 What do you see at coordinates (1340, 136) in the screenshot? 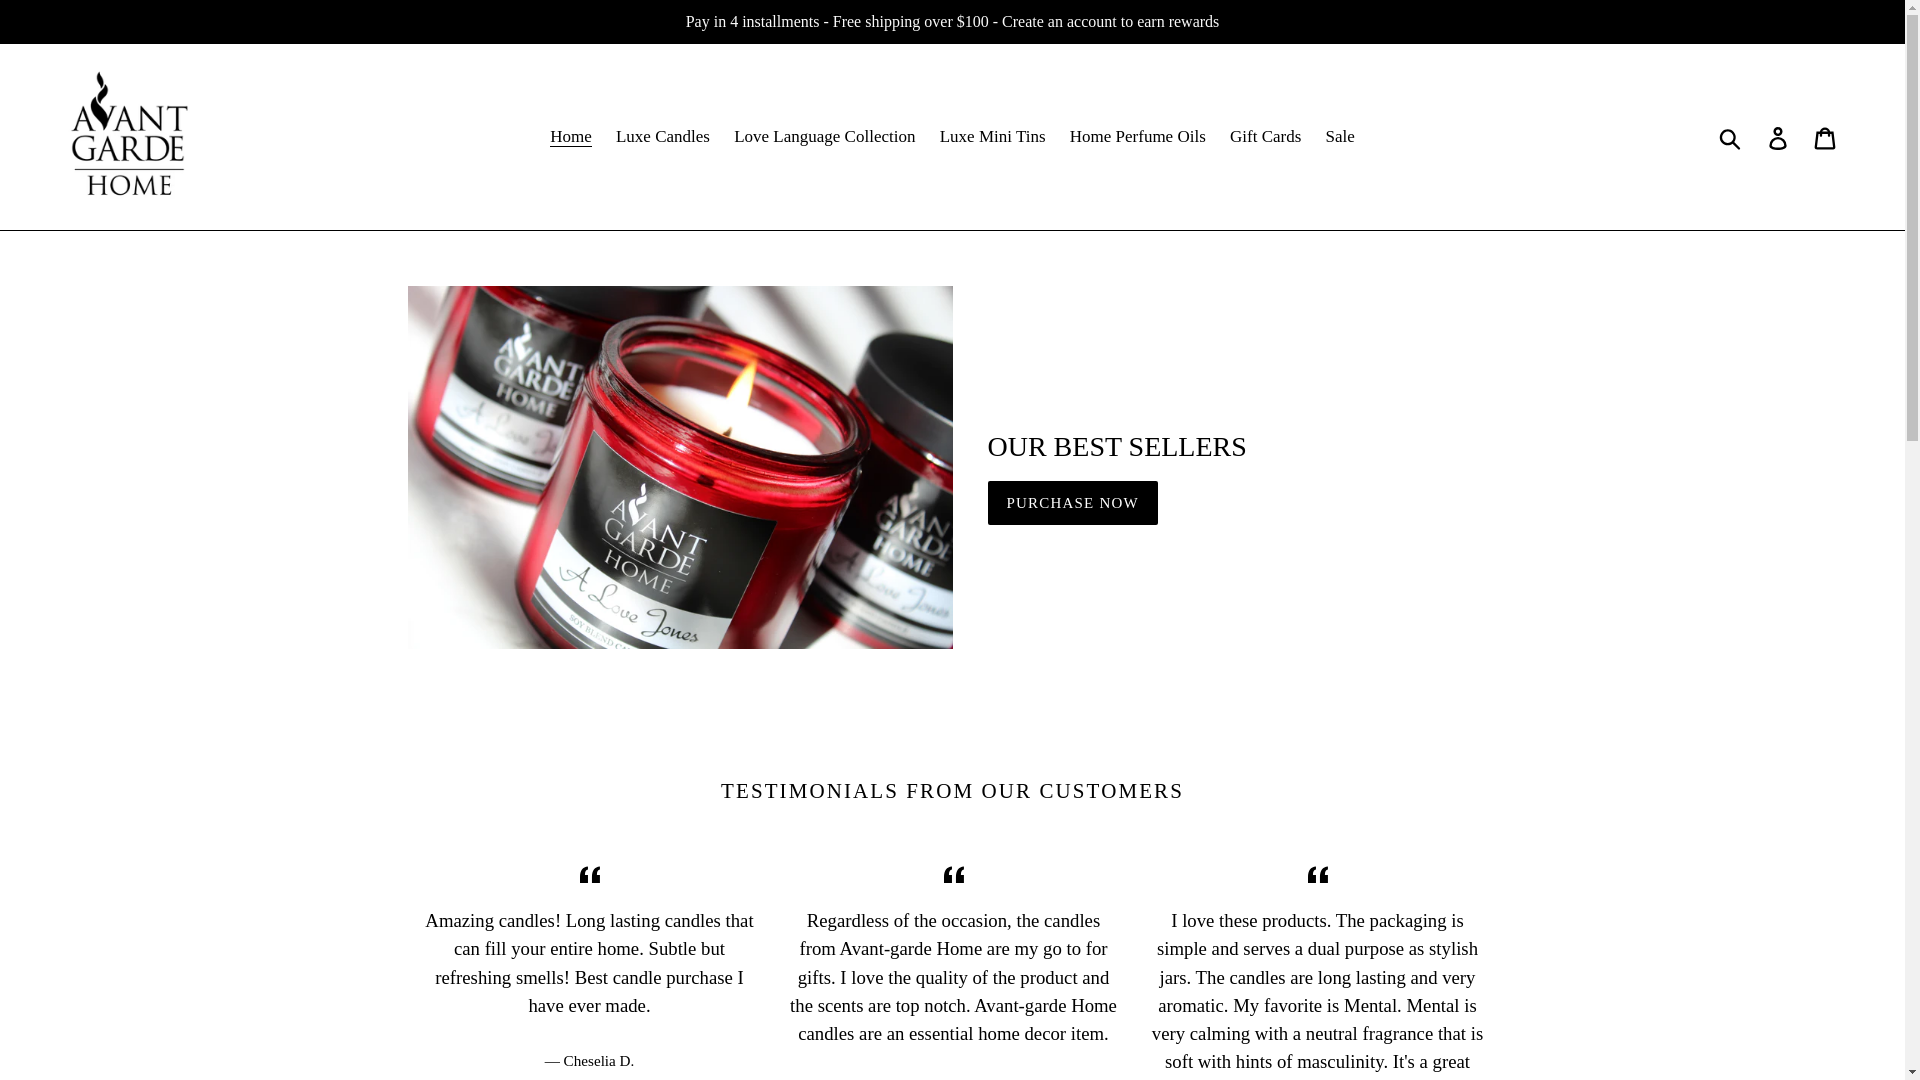
I see `Sale` at bounding box center [1340, 136].